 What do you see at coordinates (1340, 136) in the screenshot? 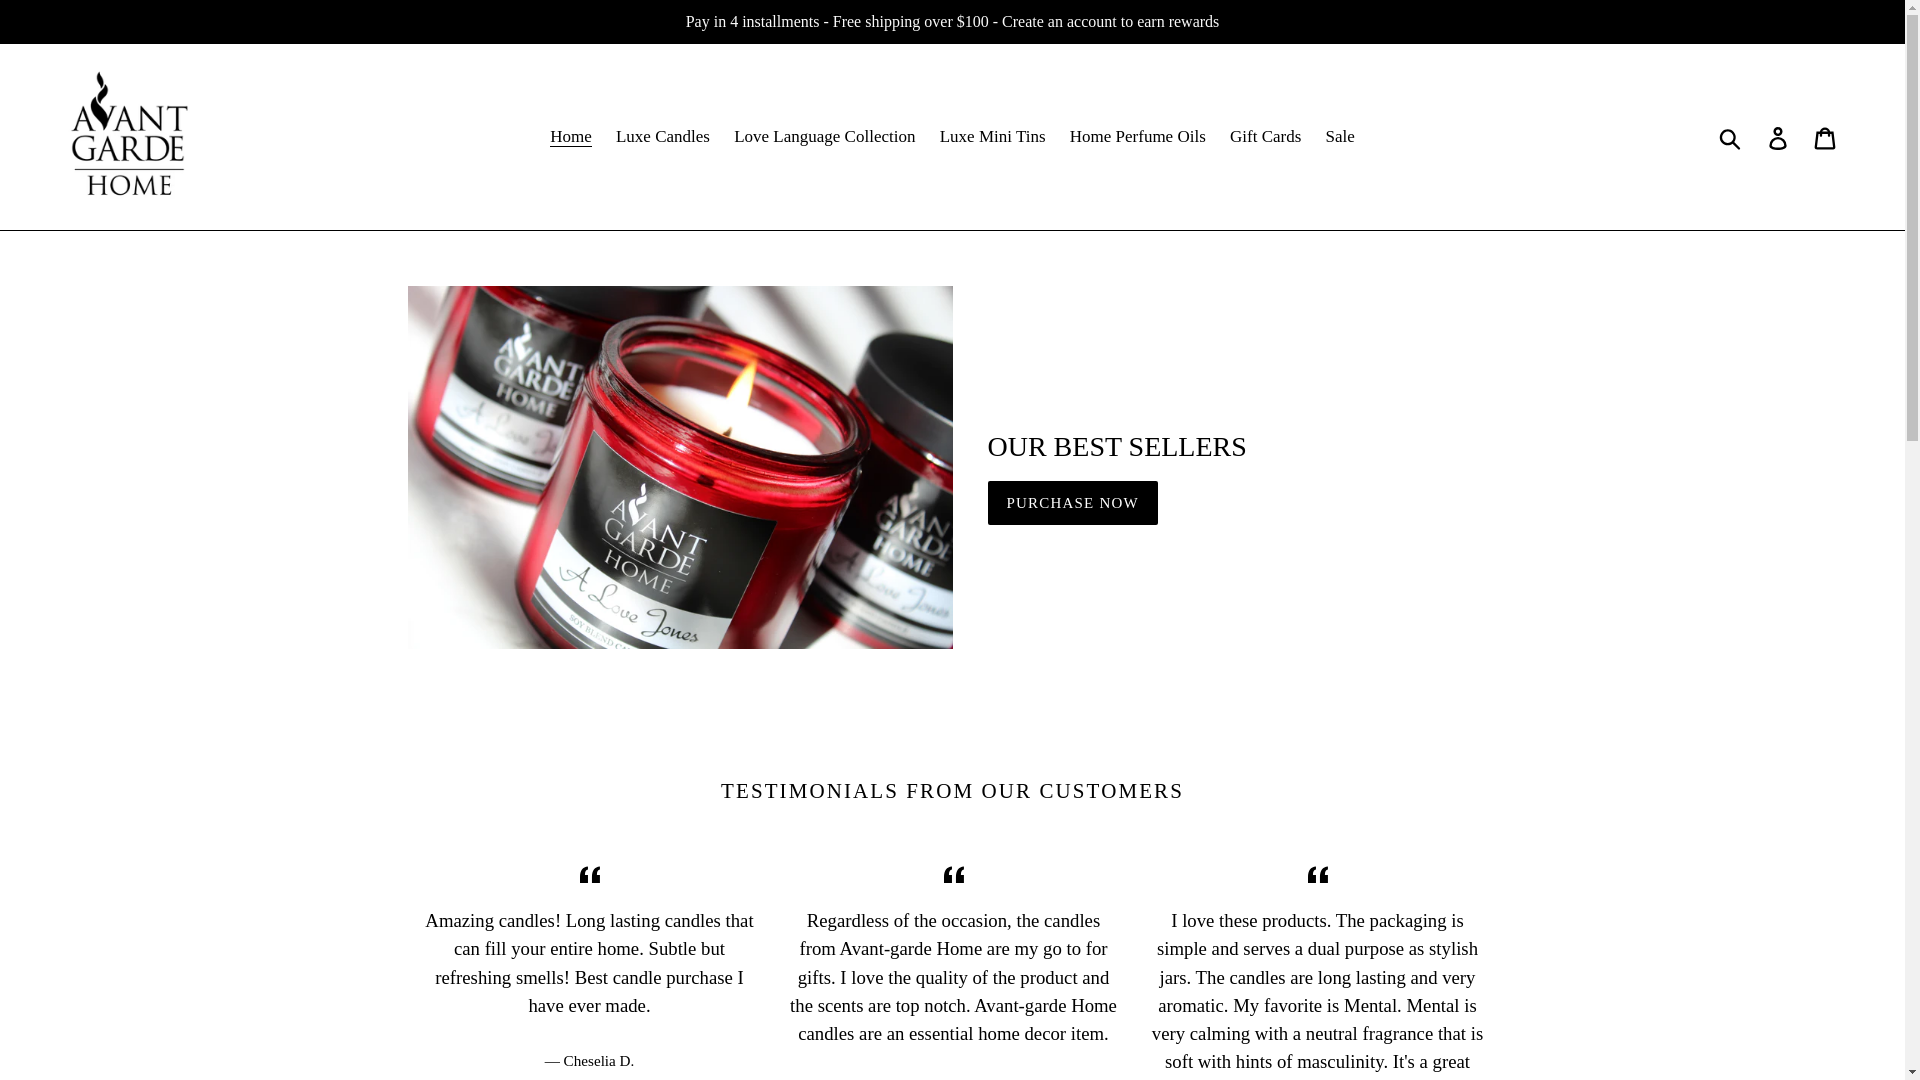
I see `Sale` at bounding box center [1340, 136].